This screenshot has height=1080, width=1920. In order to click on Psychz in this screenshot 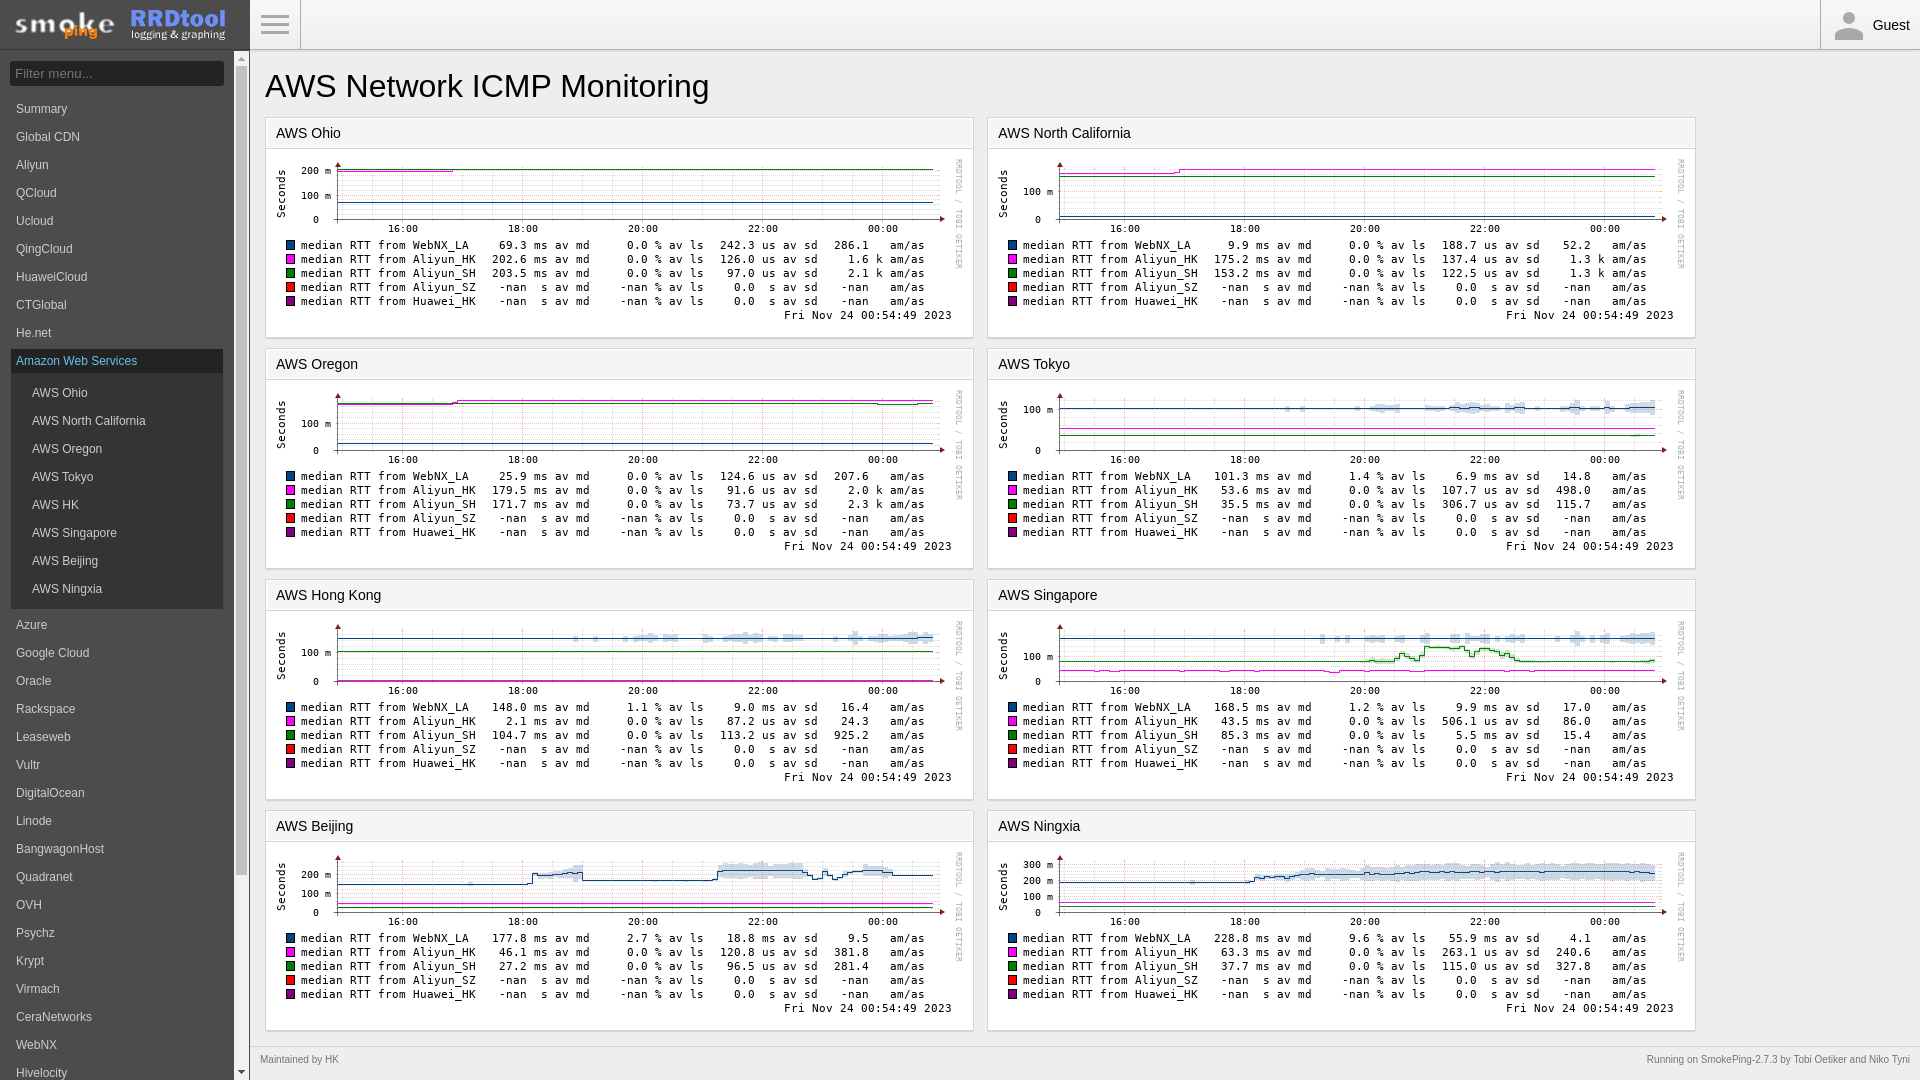, I will do `click(117, 933)`.